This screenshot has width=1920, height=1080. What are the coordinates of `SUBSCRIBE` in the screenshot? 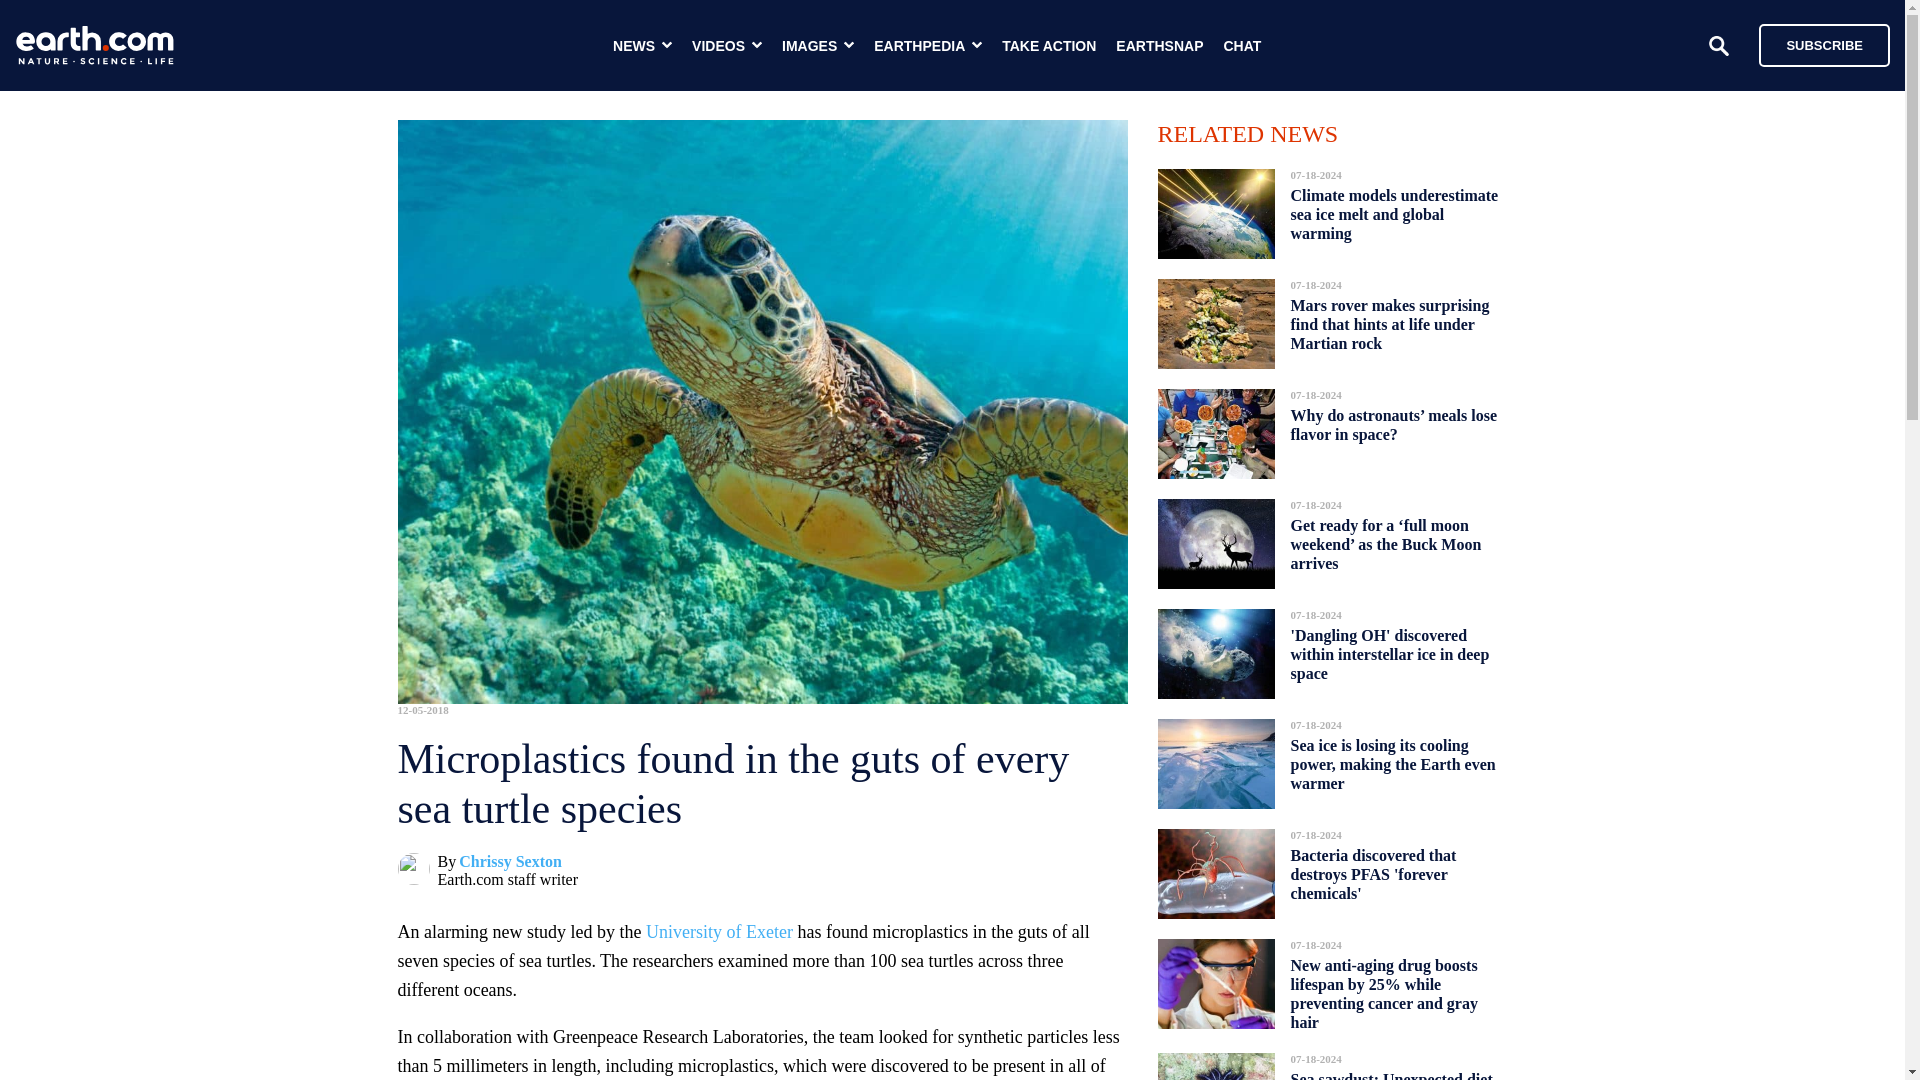 It's located at (1814, 44).